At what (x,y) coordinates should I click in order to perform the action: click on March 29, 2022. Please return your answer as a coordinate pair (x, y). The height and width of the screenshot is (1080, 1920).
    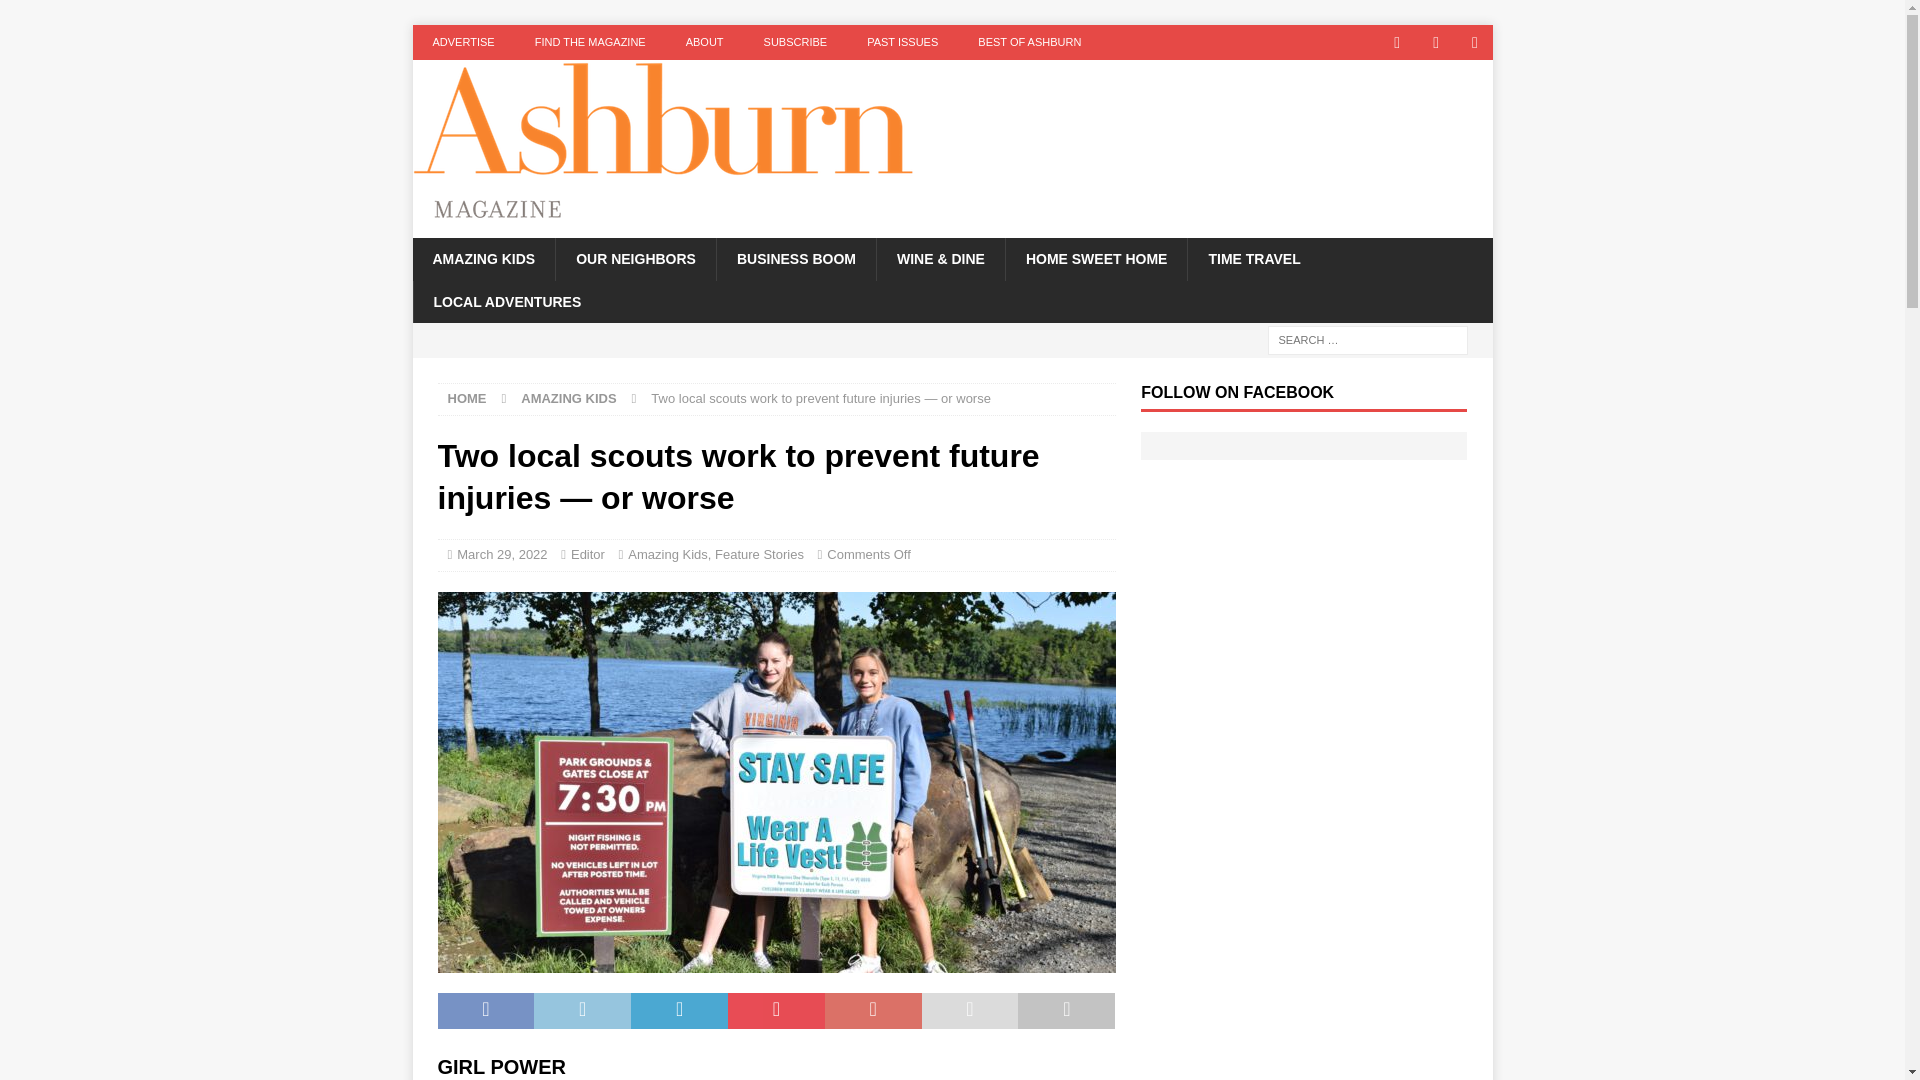
    Looking at the image, I should click on (502, 554).